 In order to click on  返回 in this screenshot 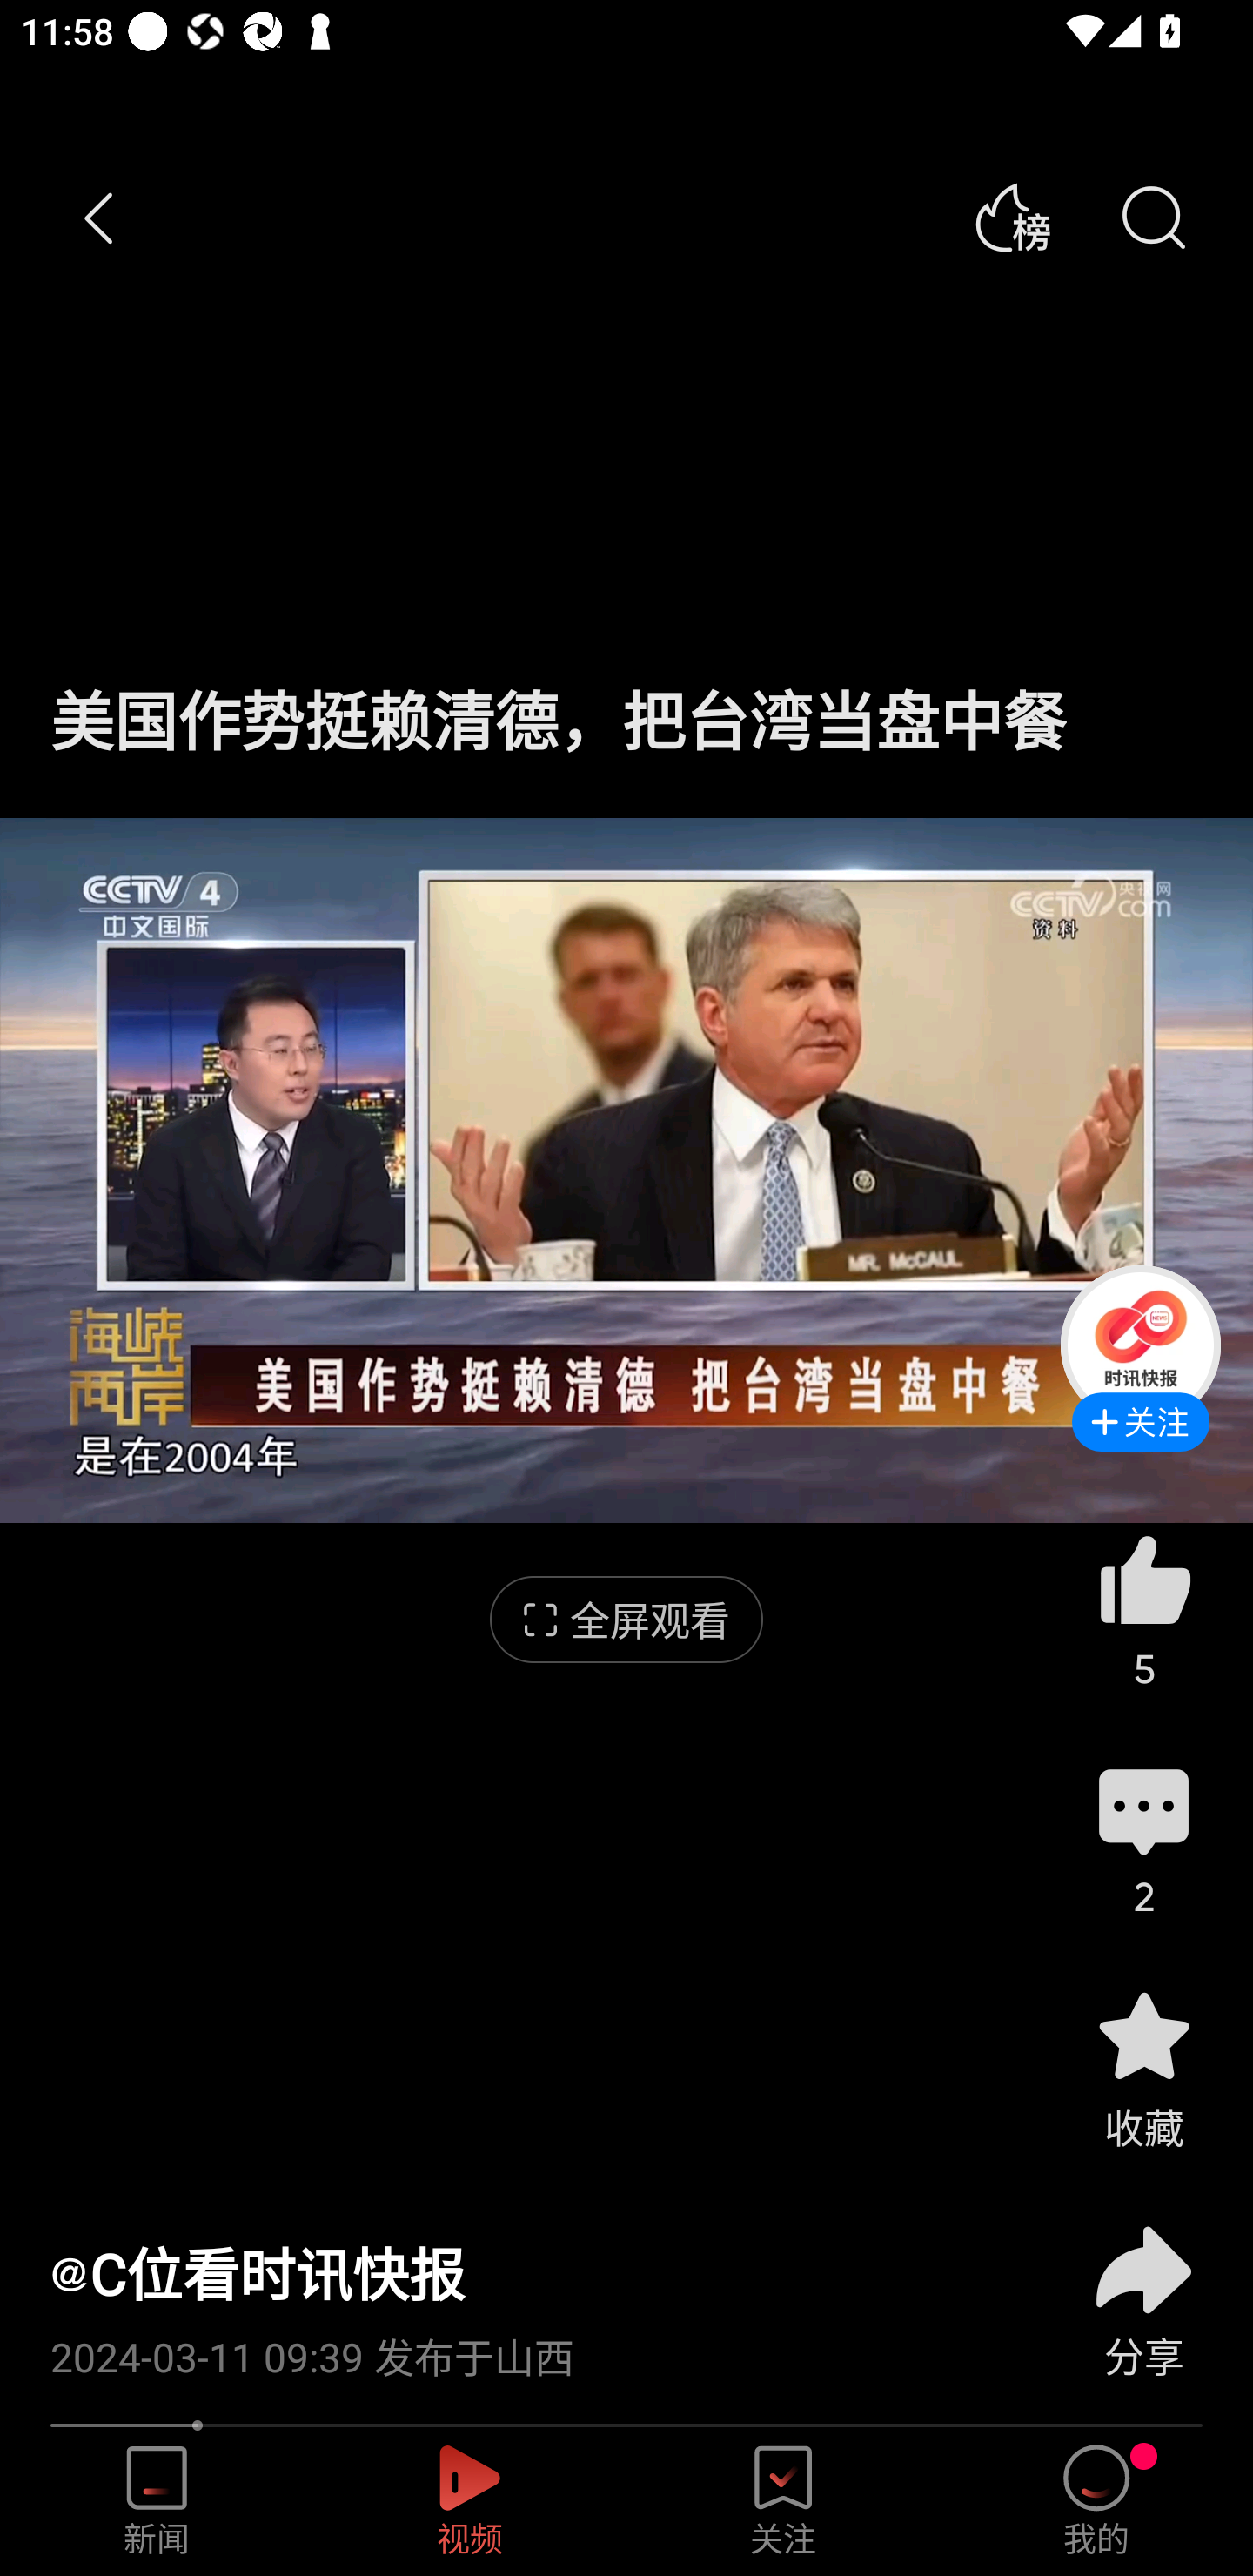, I will do `click(100, 218)`.